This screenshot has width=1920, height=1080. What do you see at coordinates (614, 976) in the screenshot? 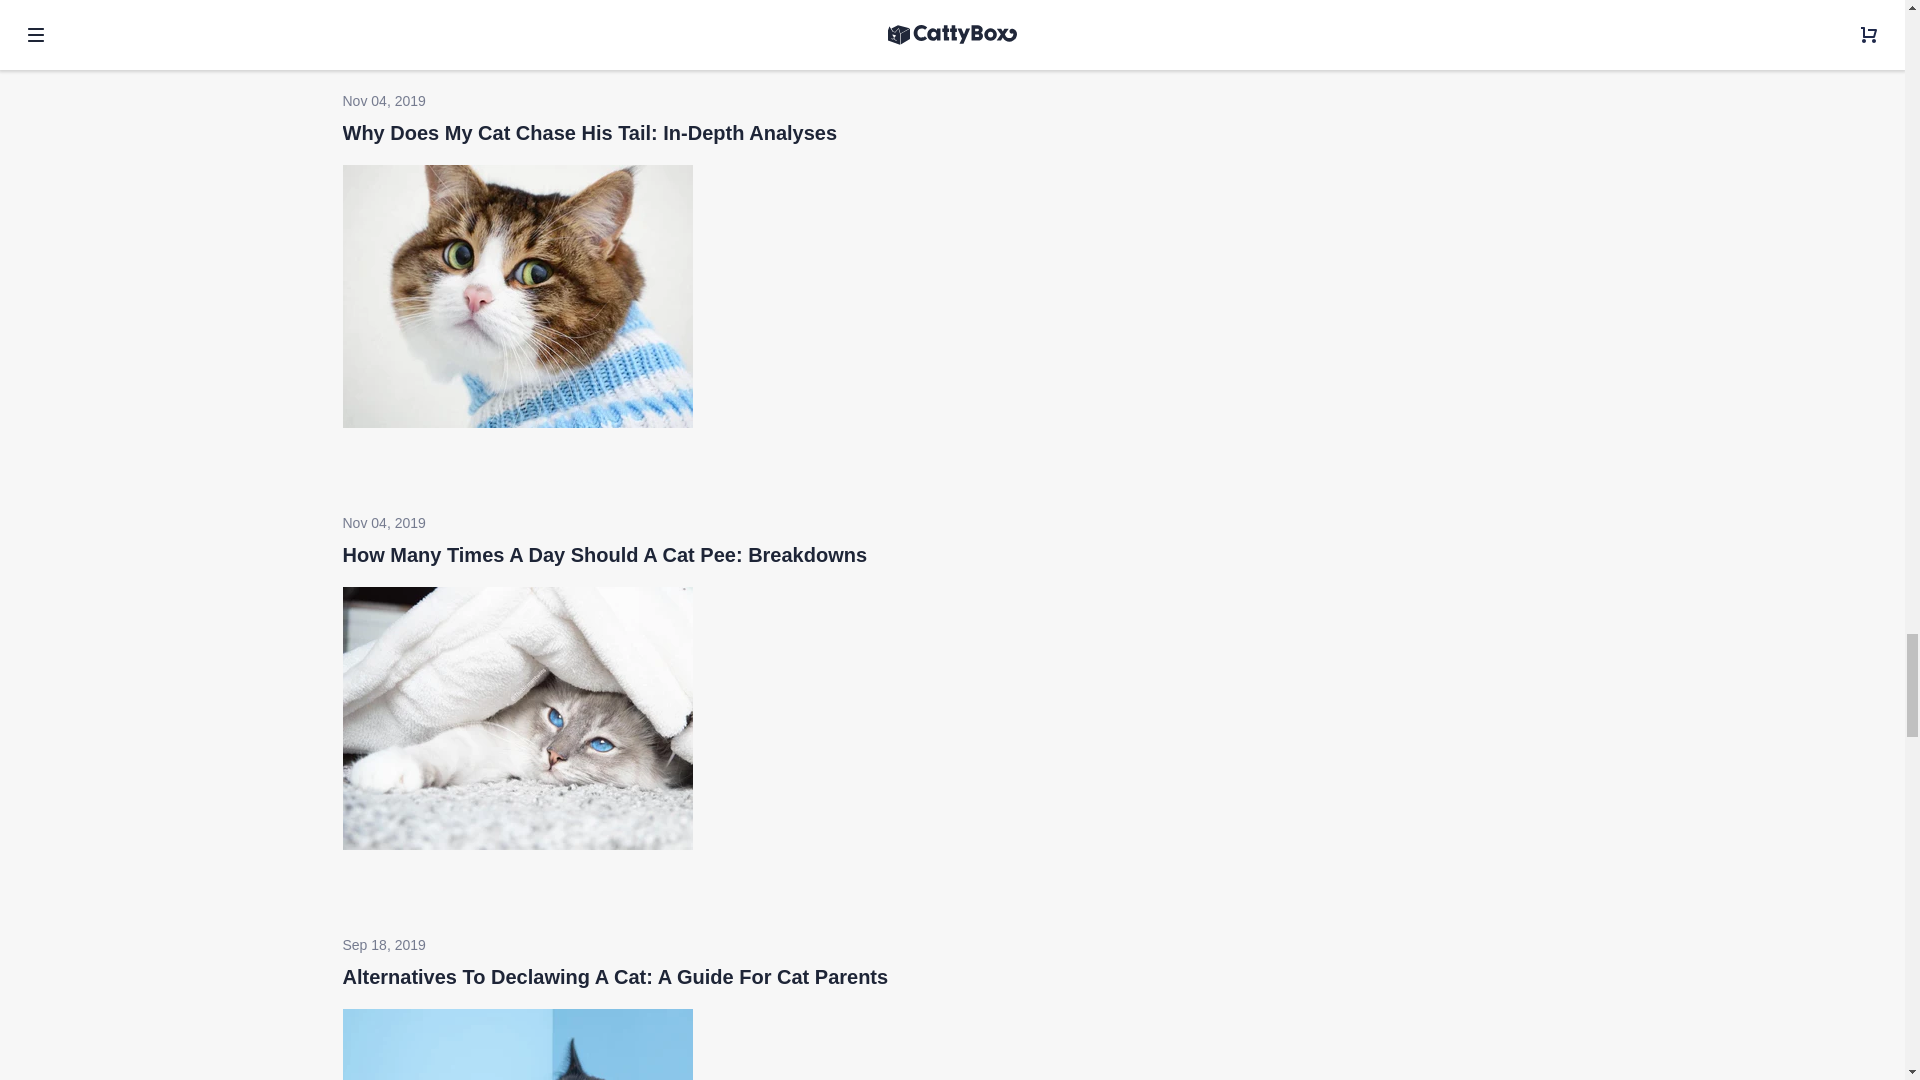
I see `Alternatives To Declawing A Cat: A Guide For Cat Parents` at bounding box center [614, 976].